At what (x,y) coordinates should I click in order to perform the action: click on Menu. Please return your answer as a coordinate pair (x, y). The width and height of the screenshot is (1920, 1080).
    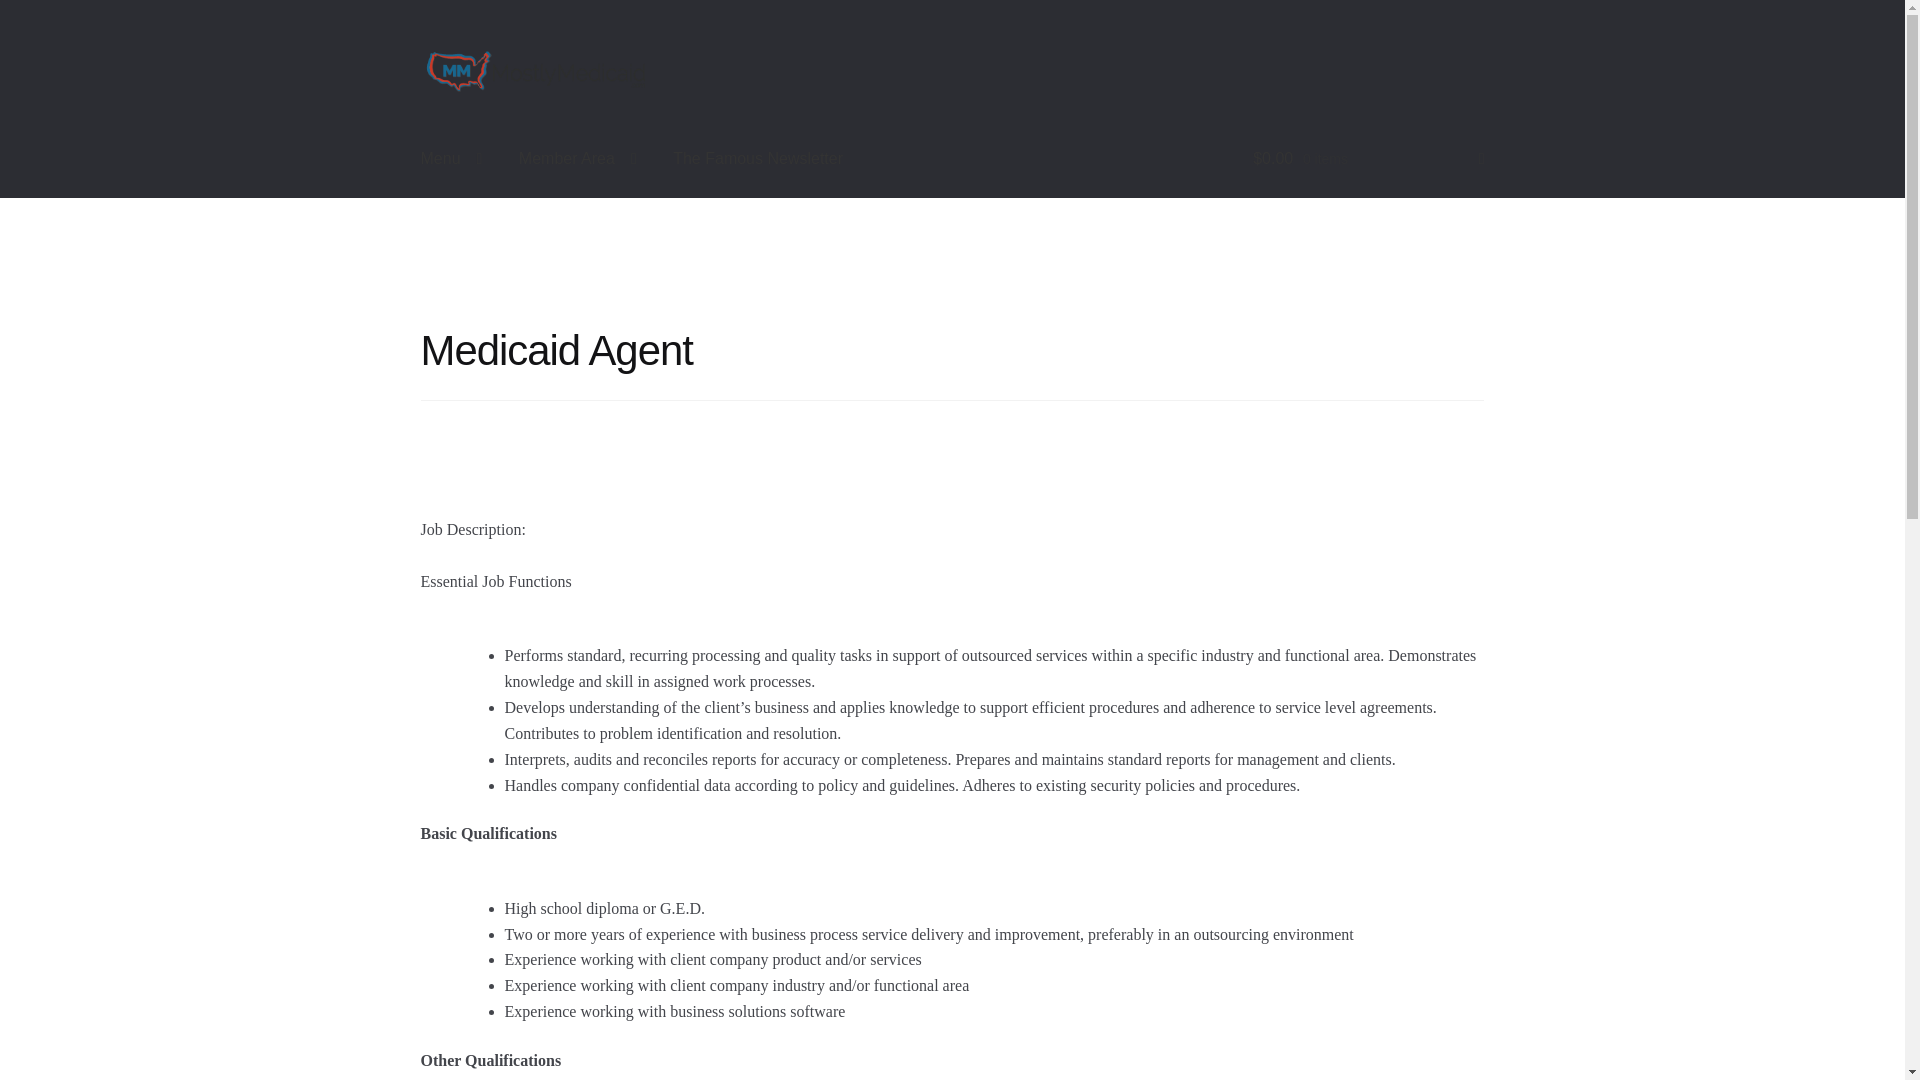
    Looking at the image, I should click on (452, 158).